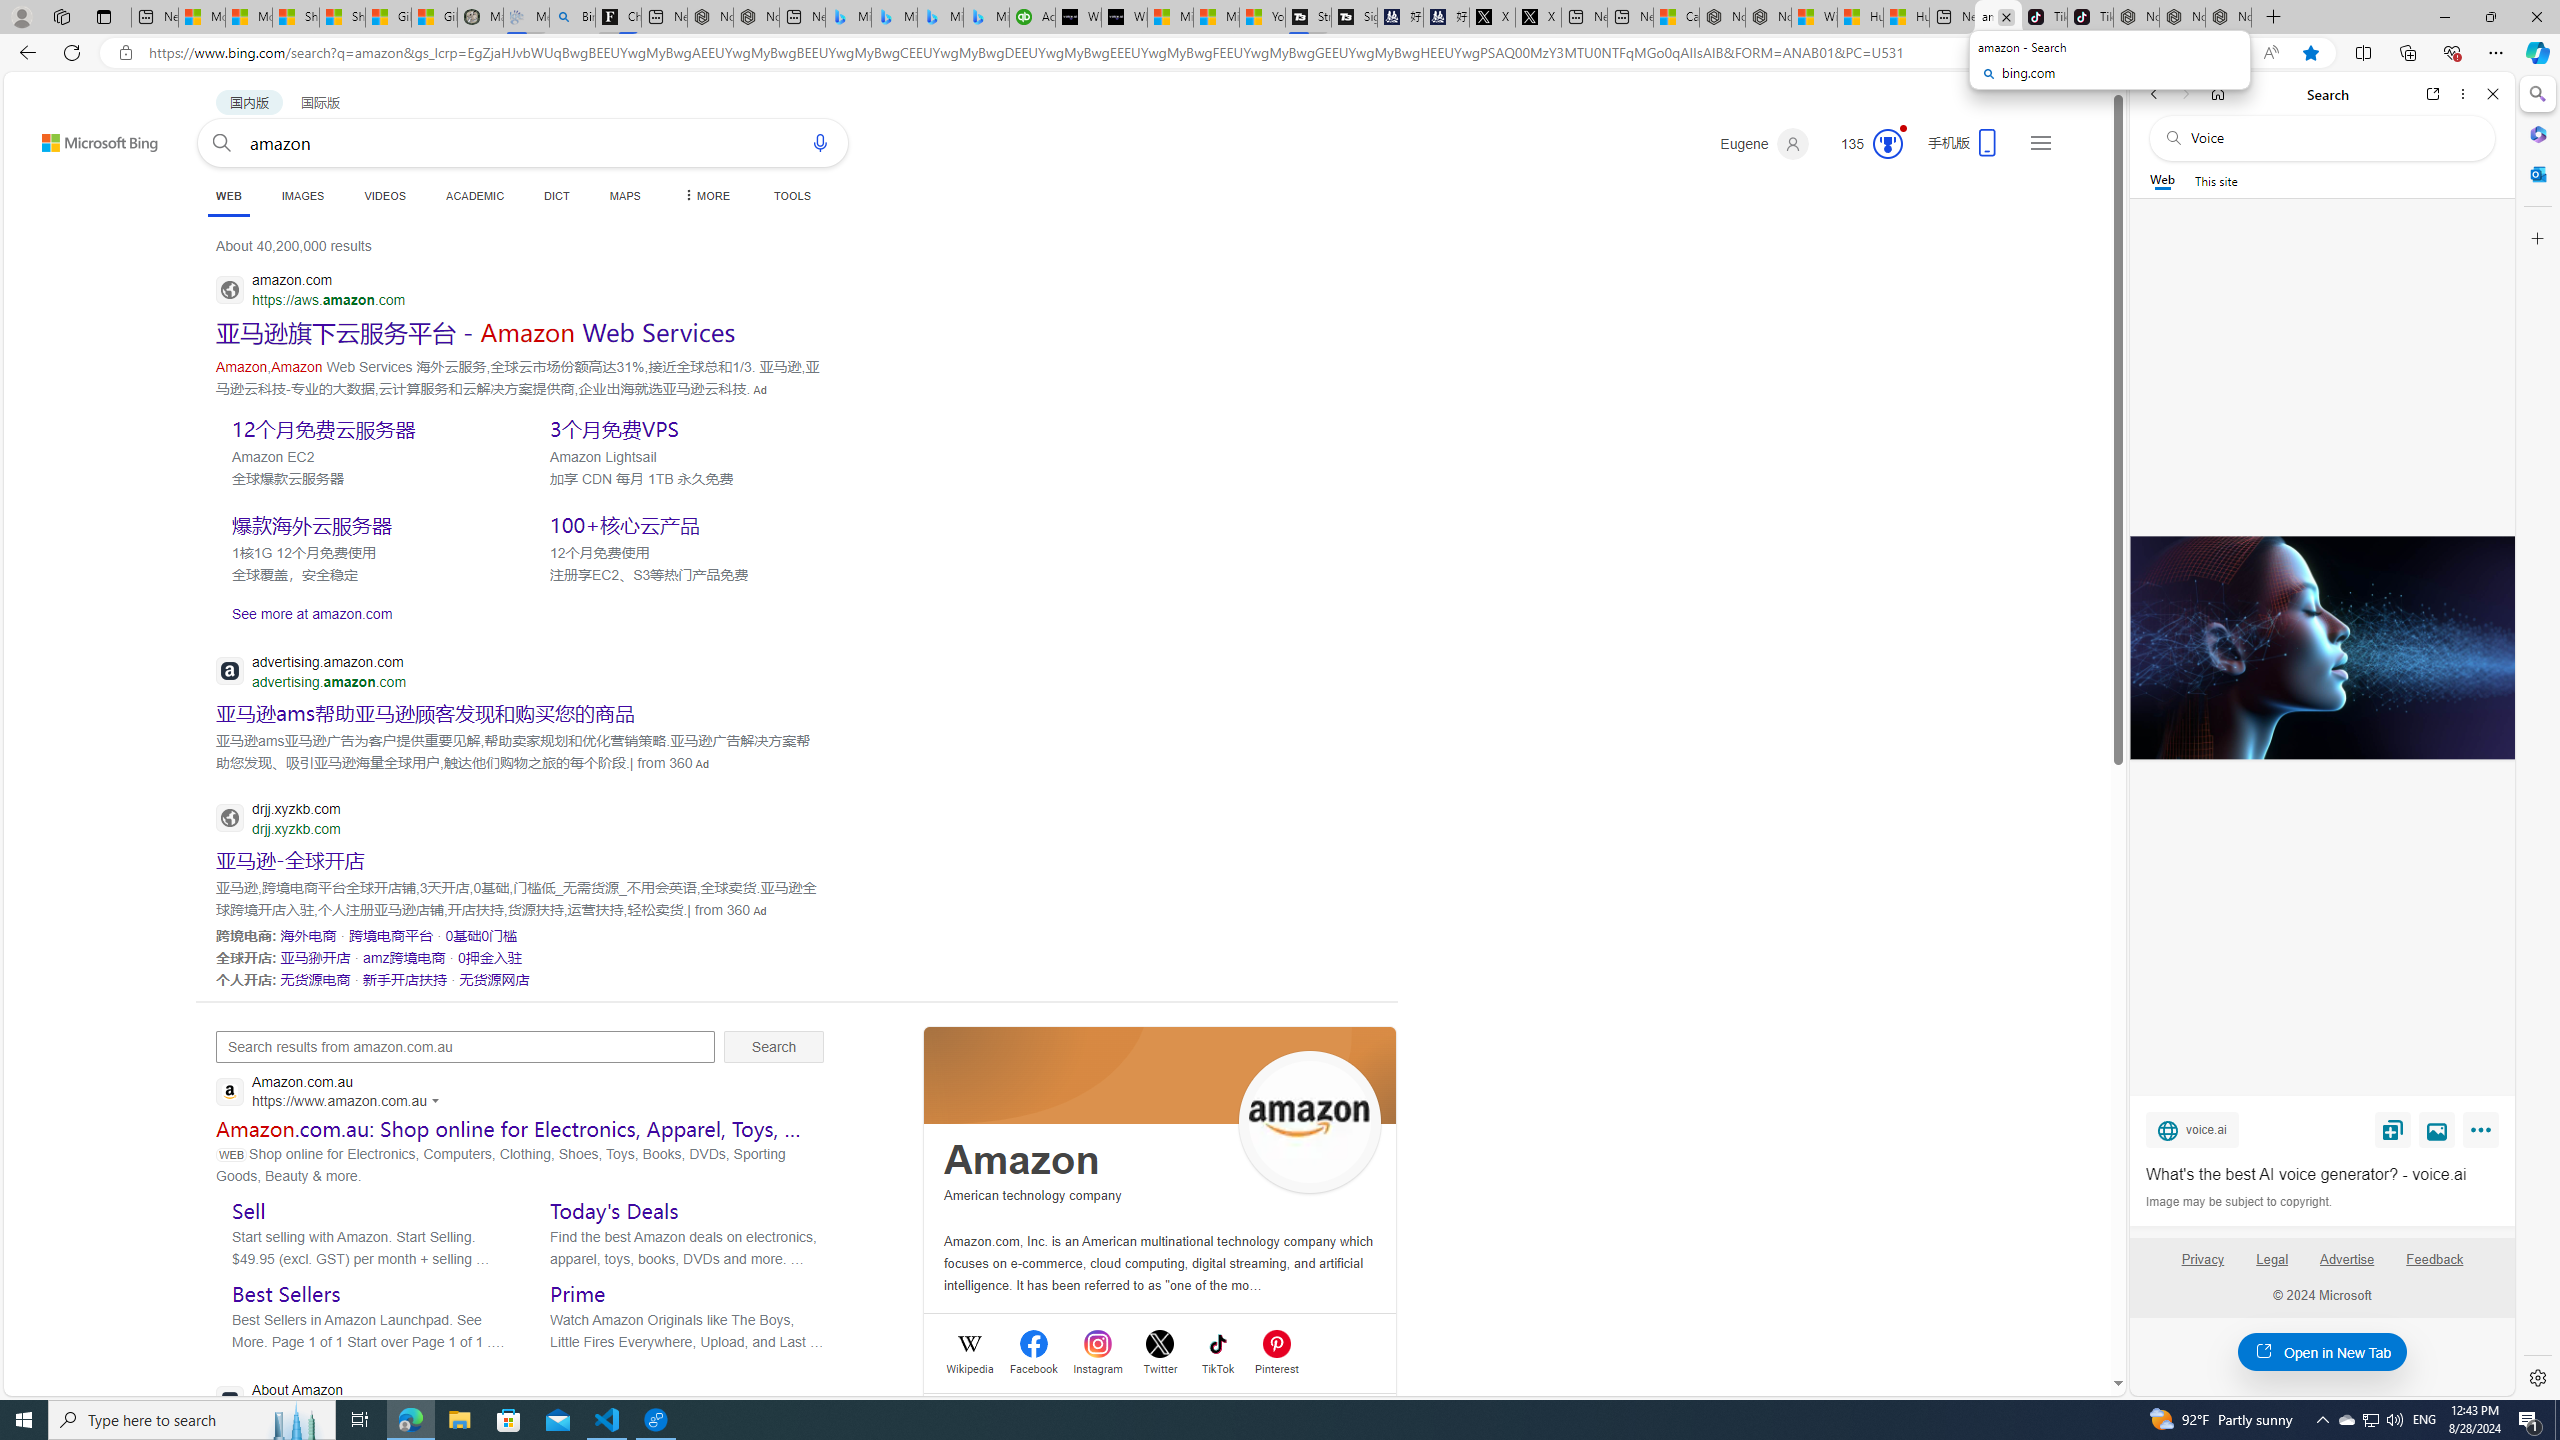 Image resolution: width=2560 pixels, height=1440 pixels. Describe the element at coordinates (1864, 144) in the screenshot. I see `Microsoft Rewards 132` at that location.